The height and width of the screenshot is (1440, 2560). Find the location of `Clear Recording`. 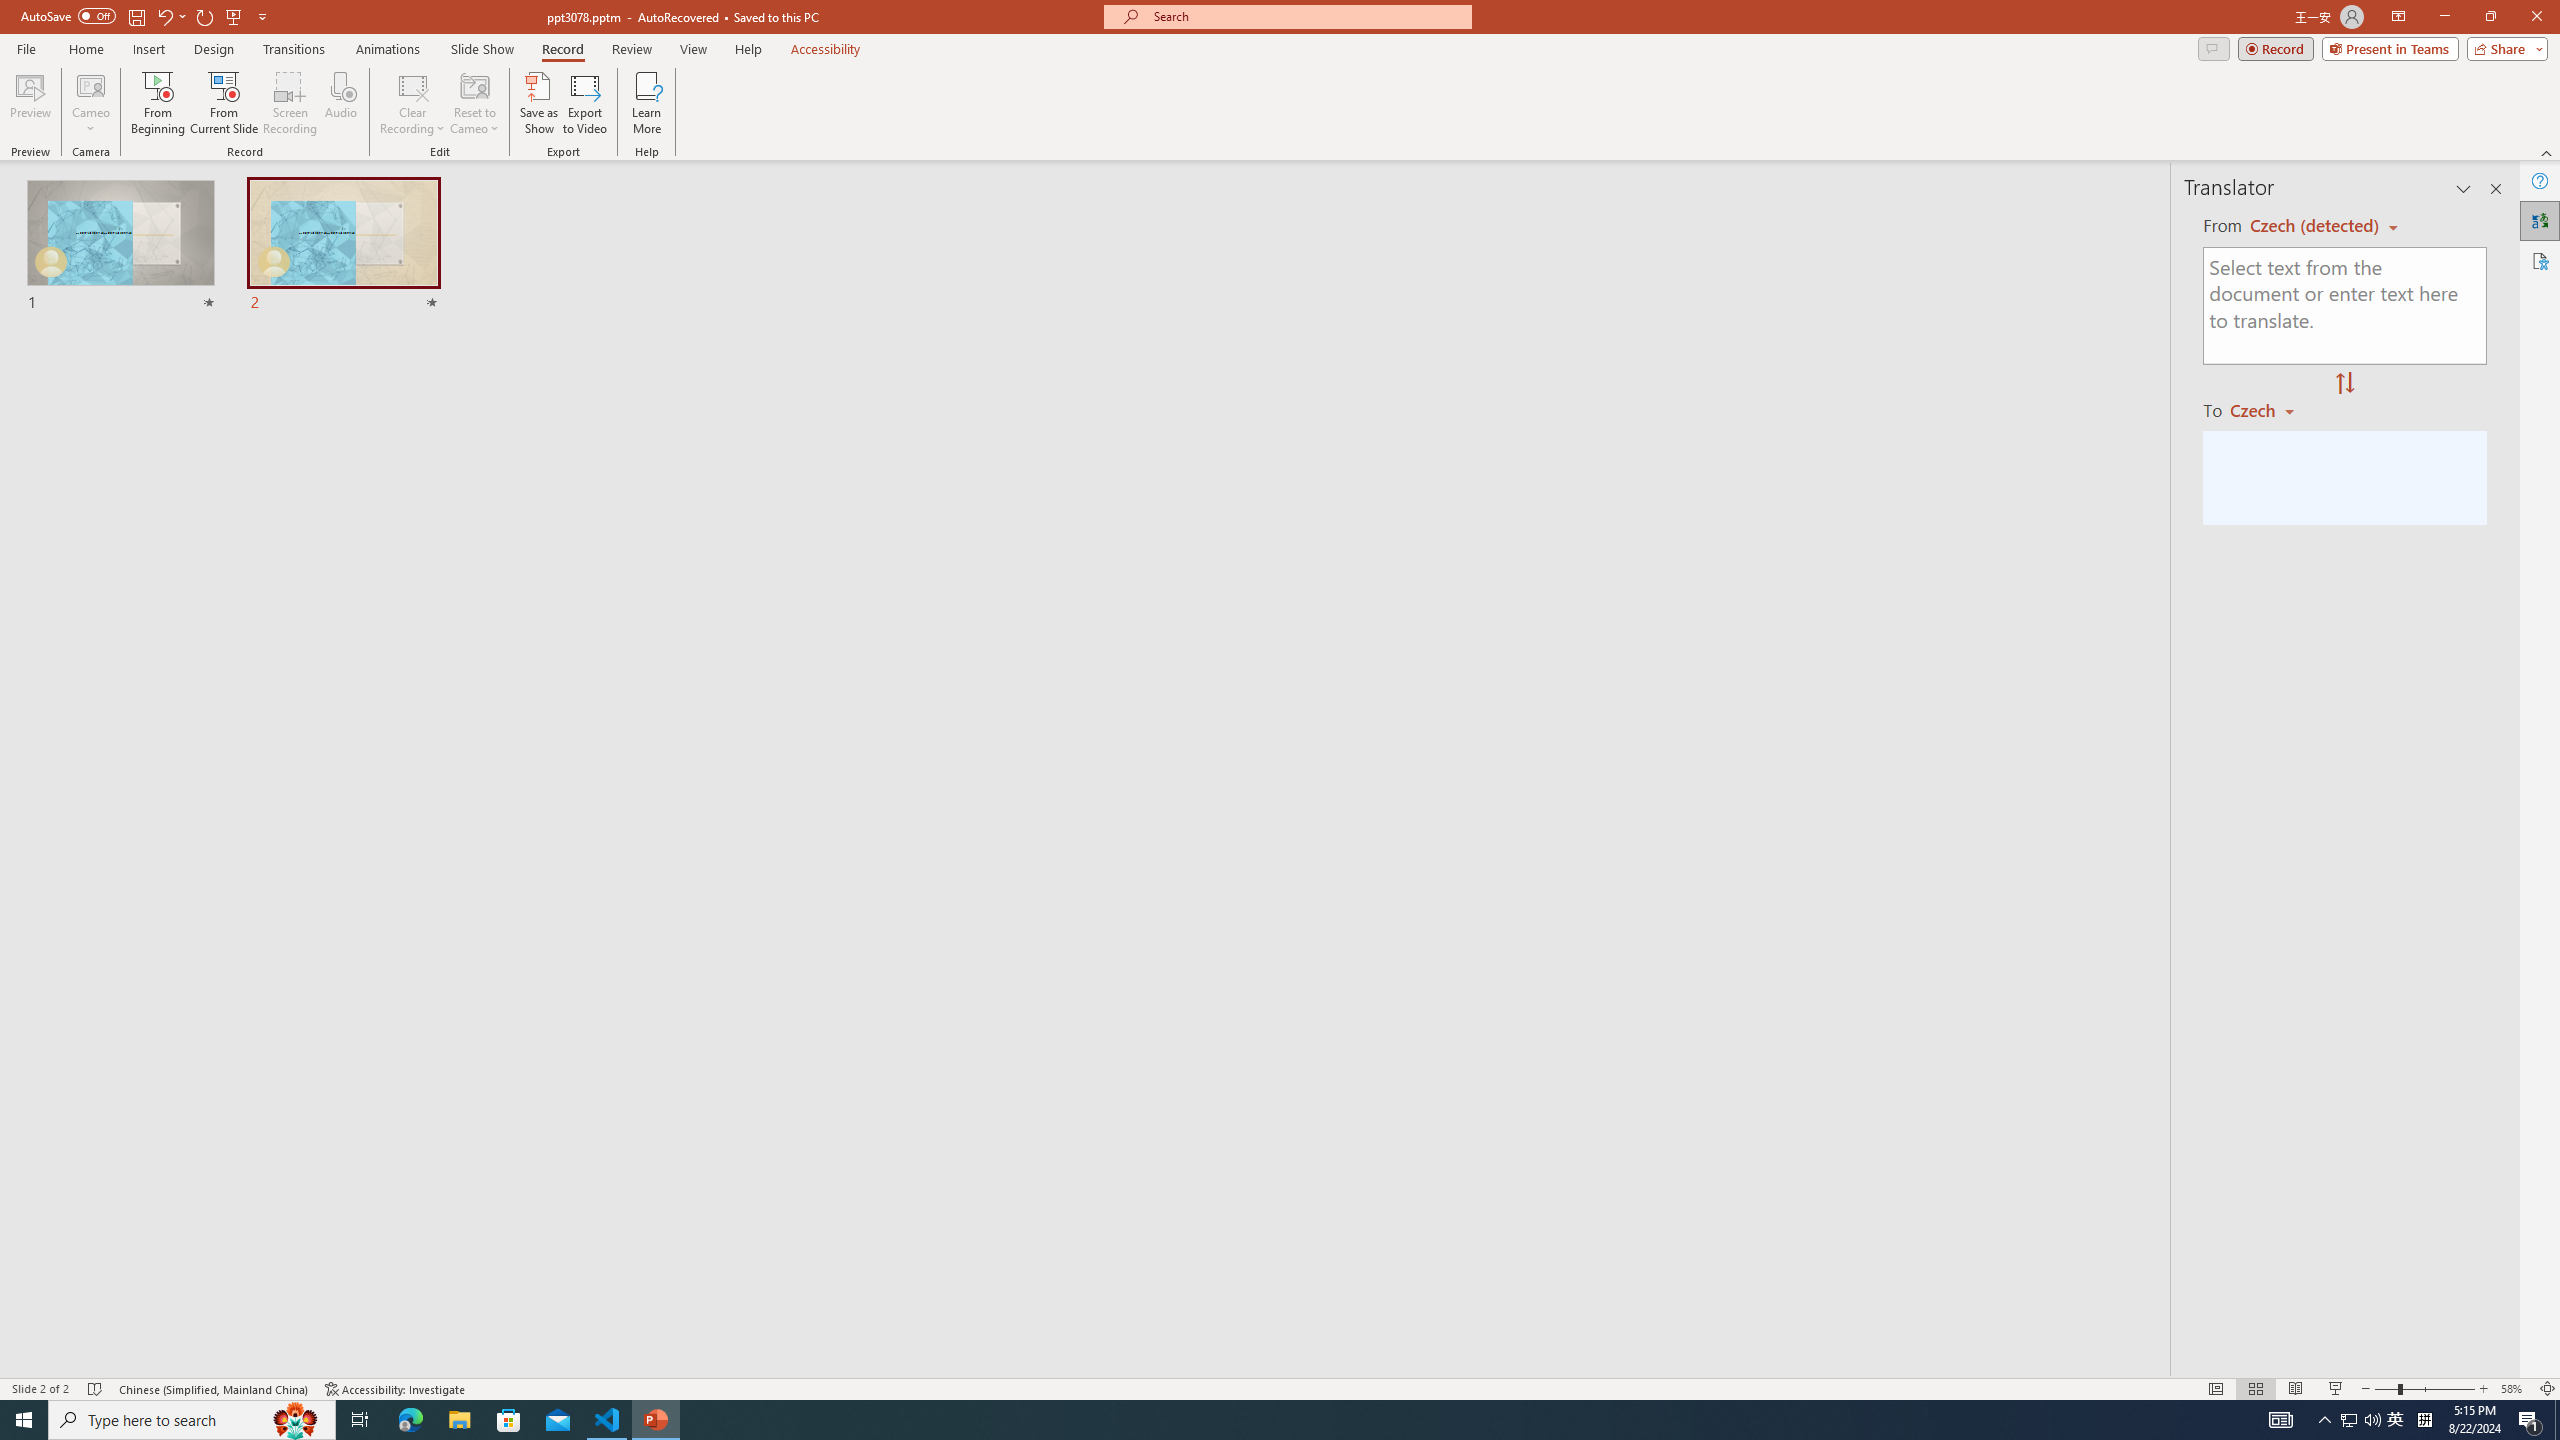

Clear Recording is located at coordinates (413, 103).